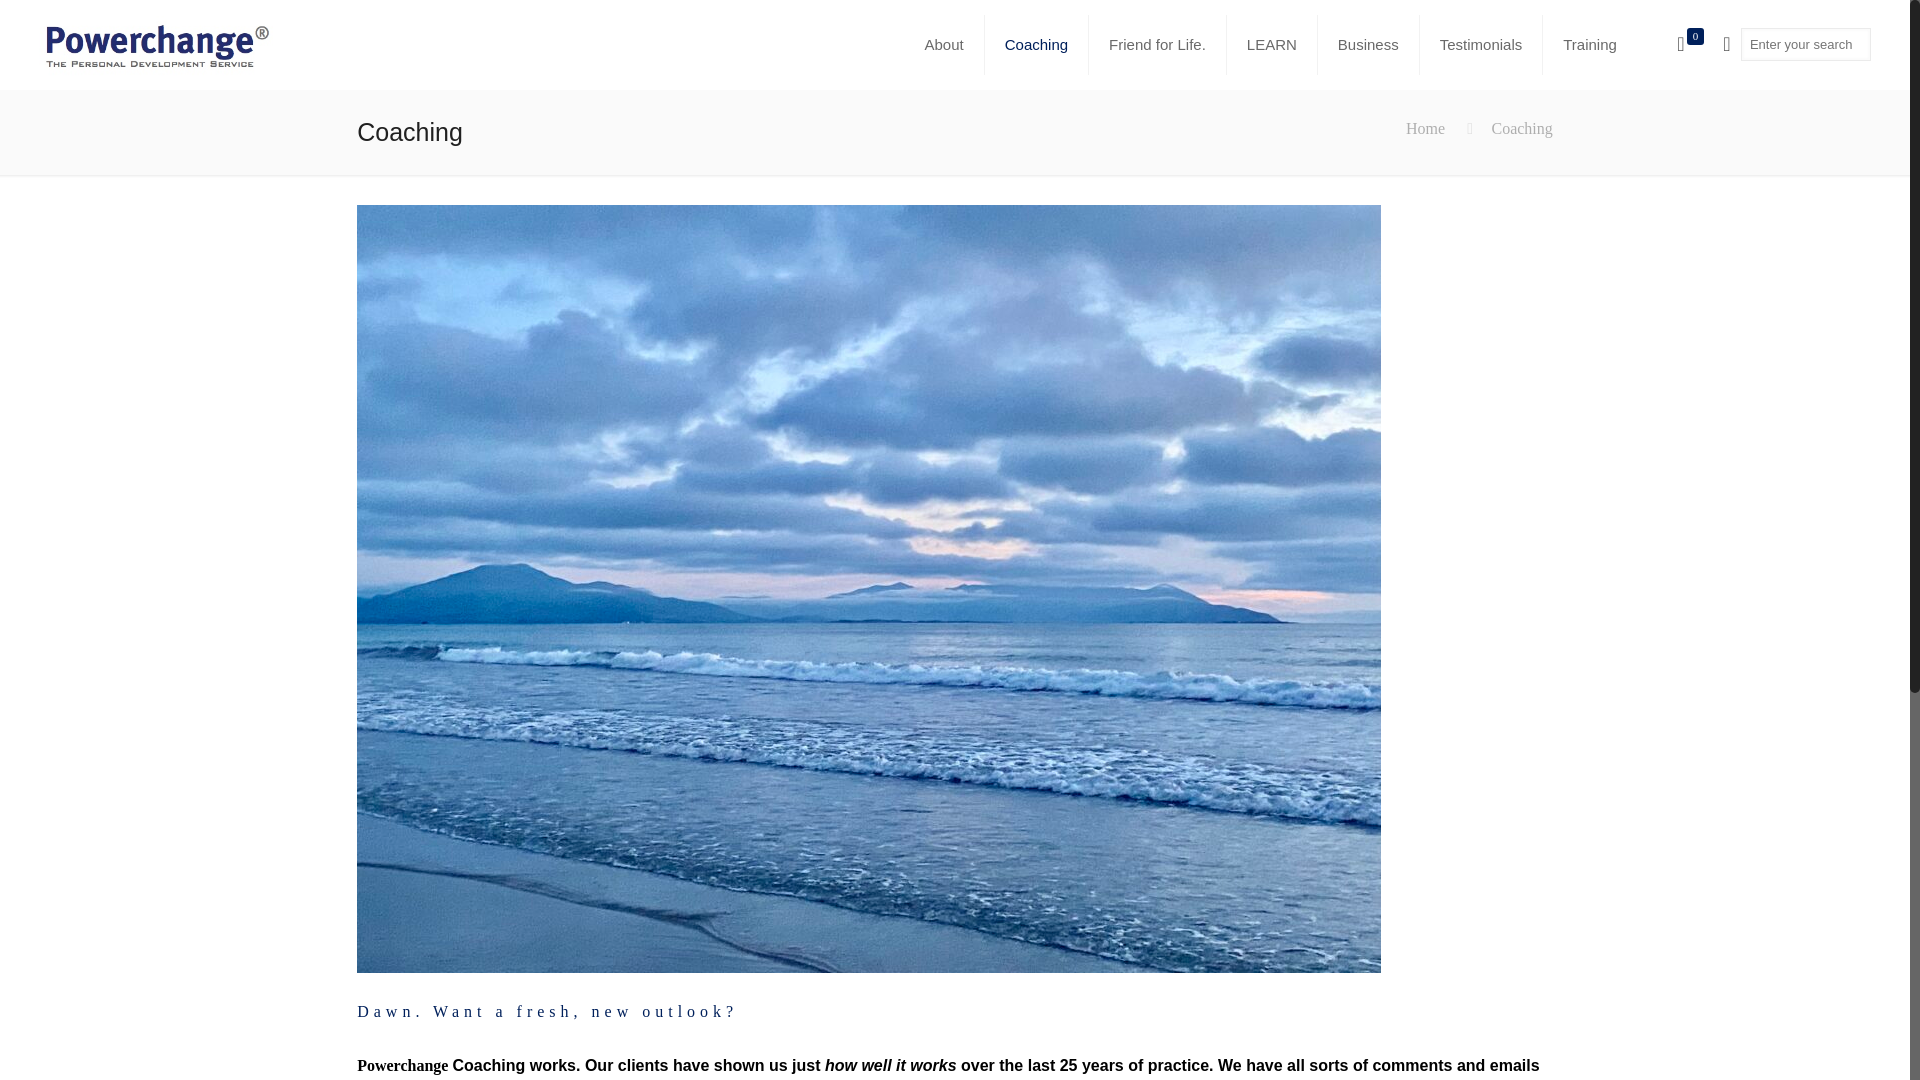 The image size is (1920, 1080). What do you see at coordinates (944, 44) in the screenshot?
I see `About` at bounding box center [944, 44].